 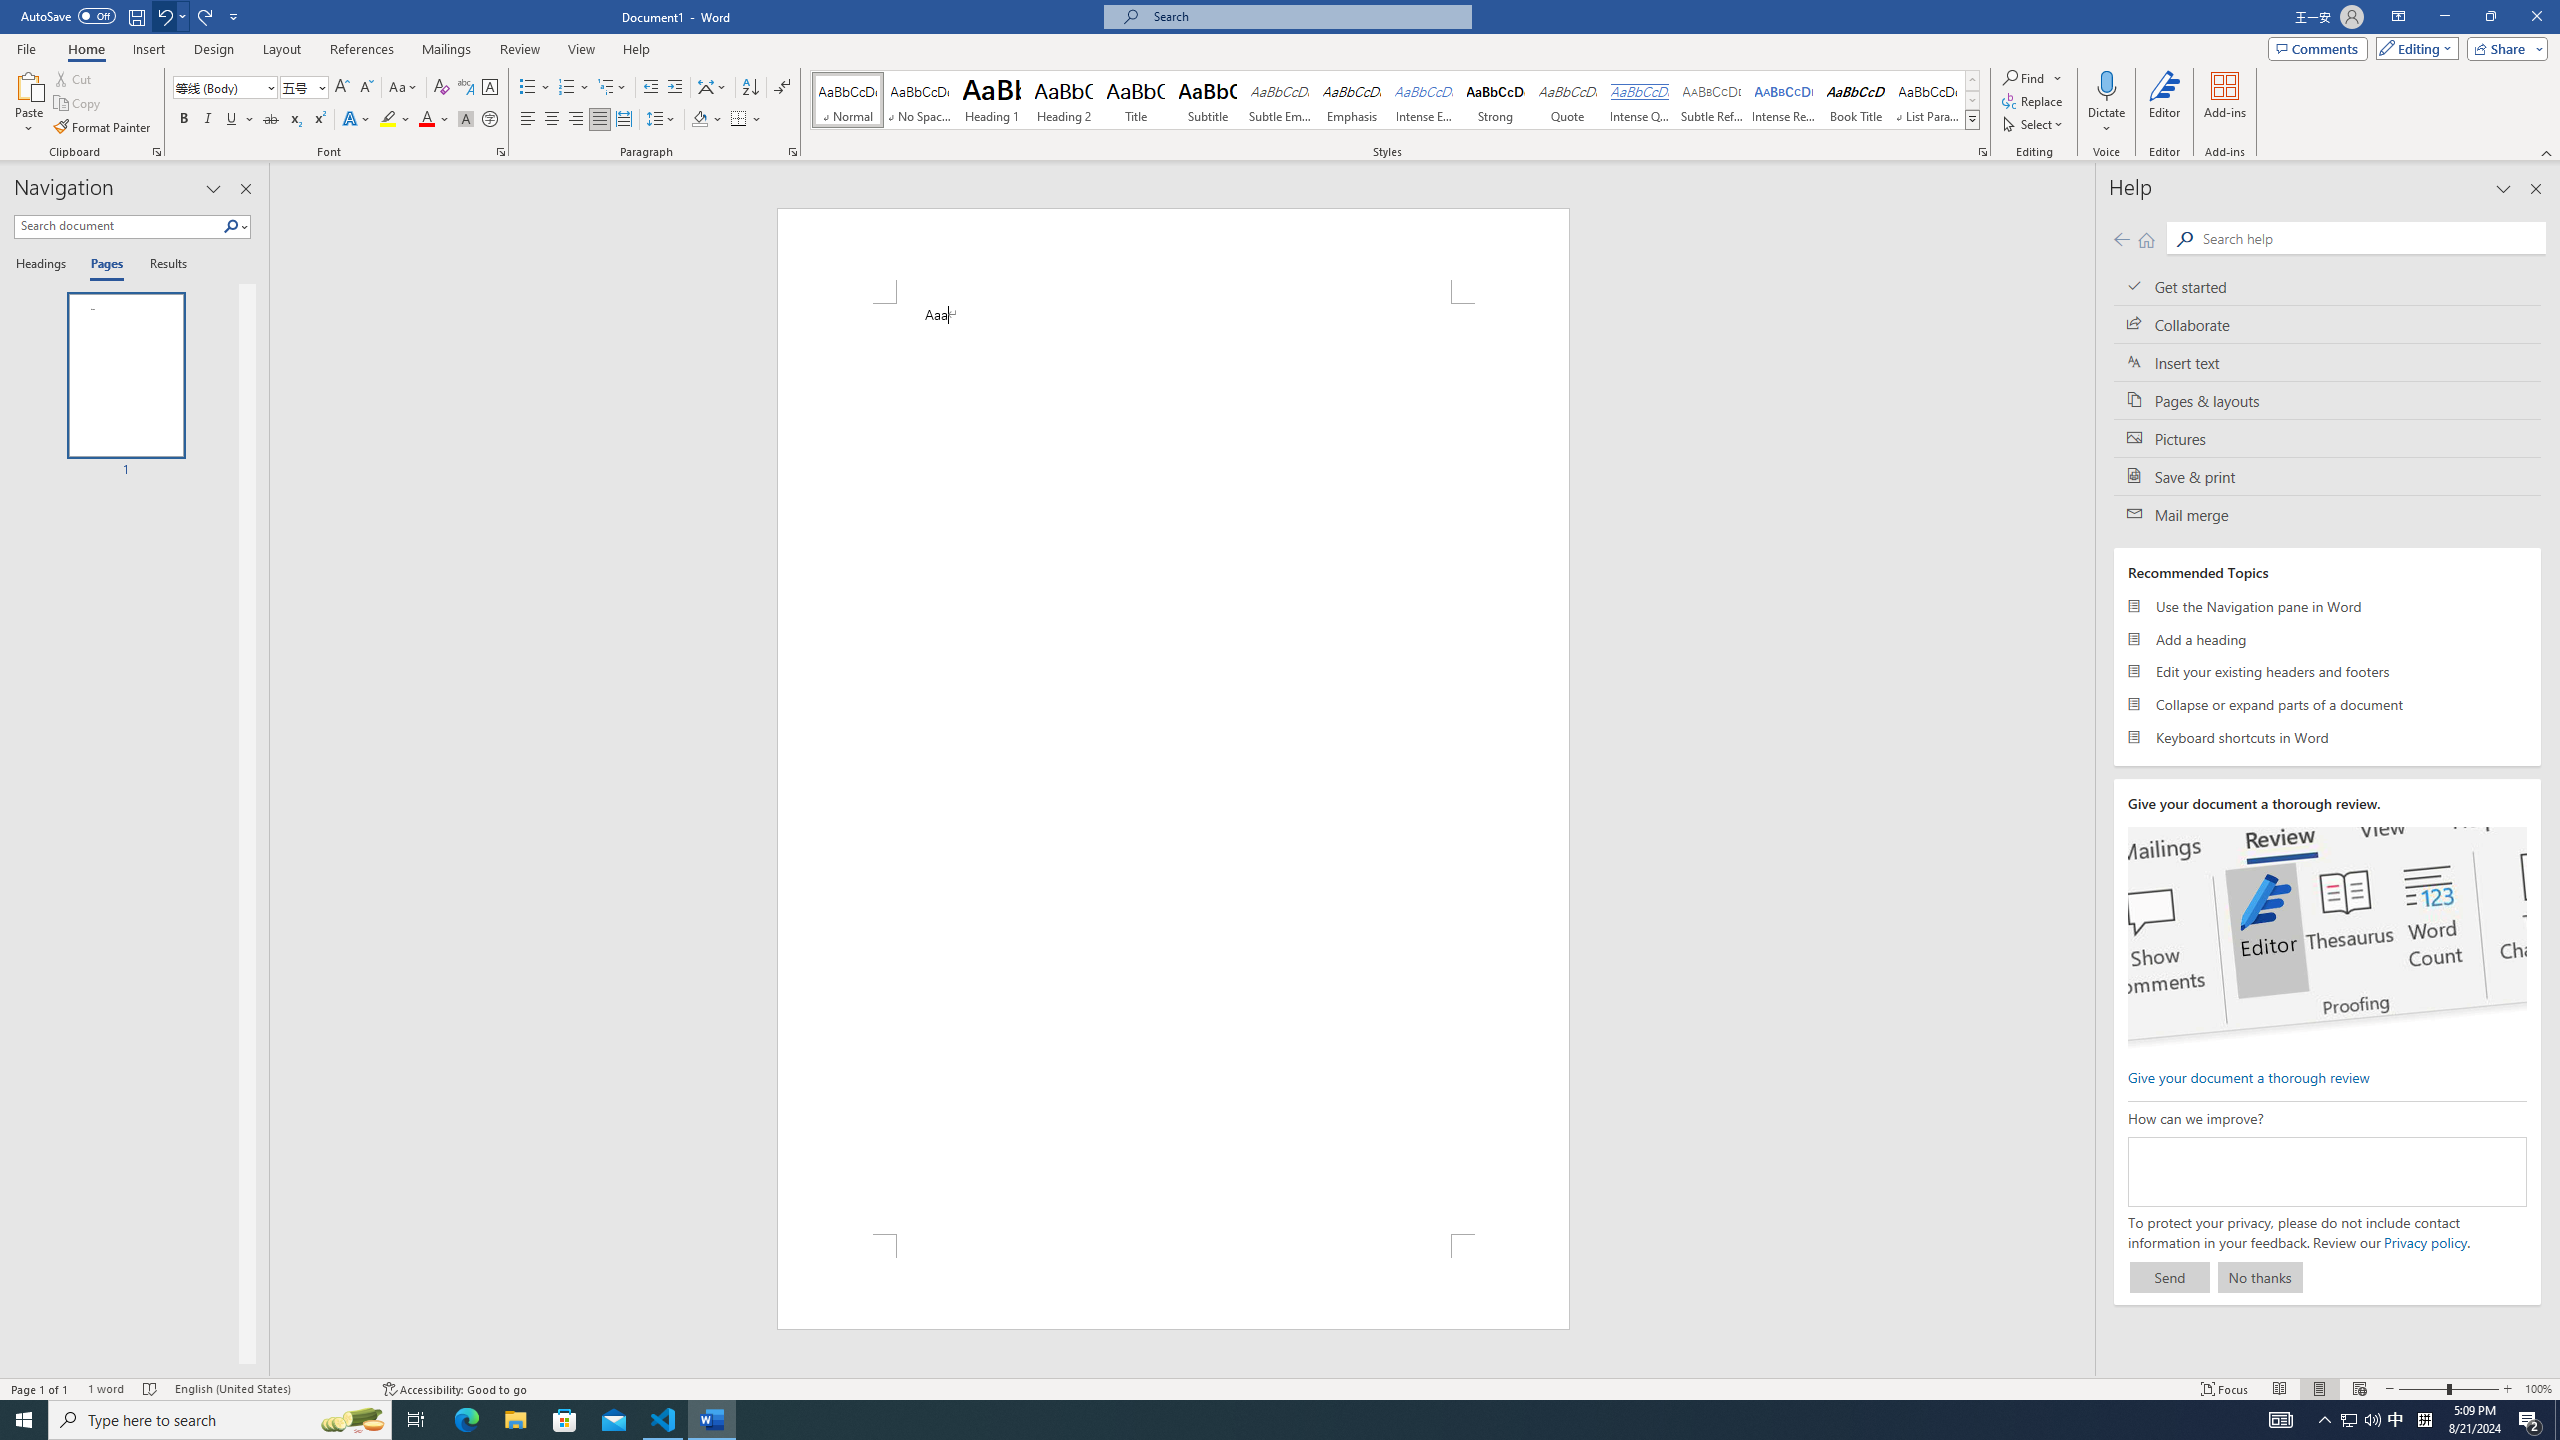 I want to click on Zoom 100%, so click(x=2538, y=1389).